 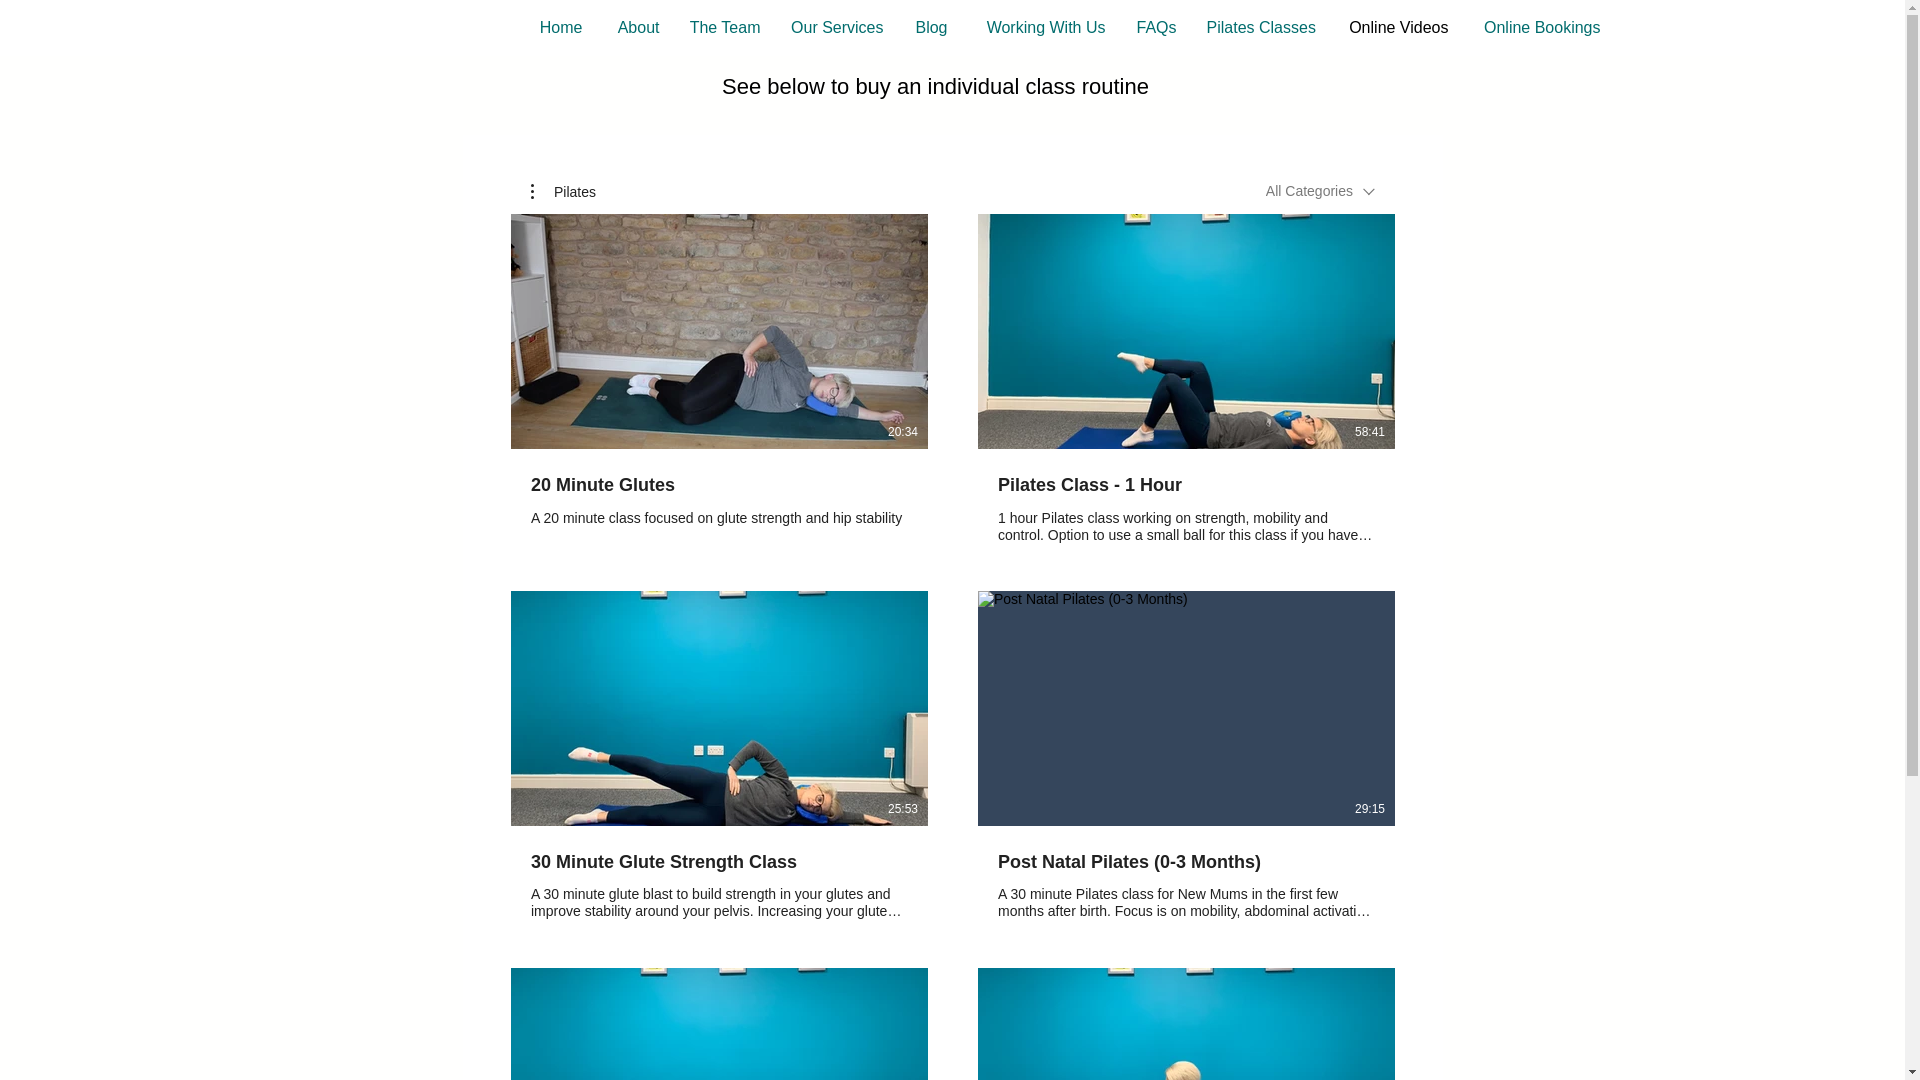 I want to click on About, so click(x=636, y=28).